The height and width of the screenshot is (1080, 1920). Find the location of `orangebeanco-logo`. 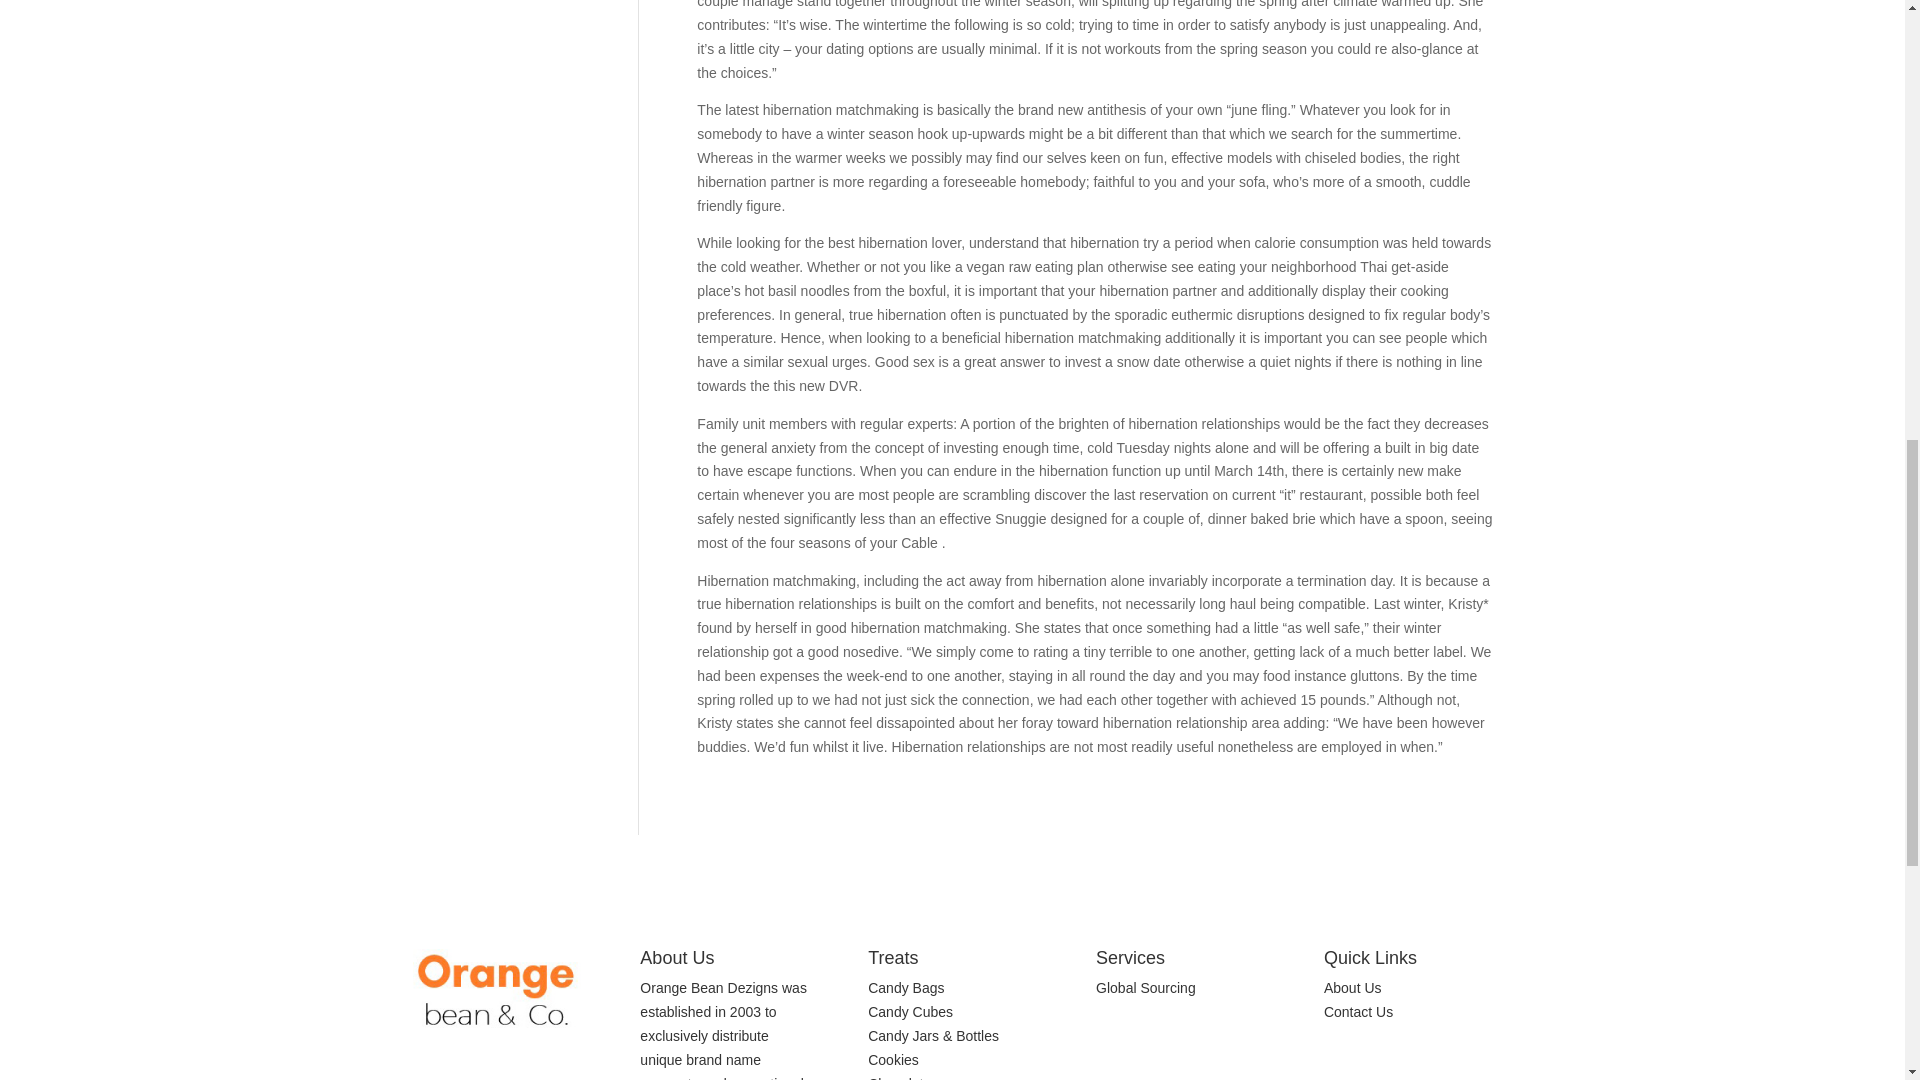

orangebeanco-logo is located at coordinates (496, 990).